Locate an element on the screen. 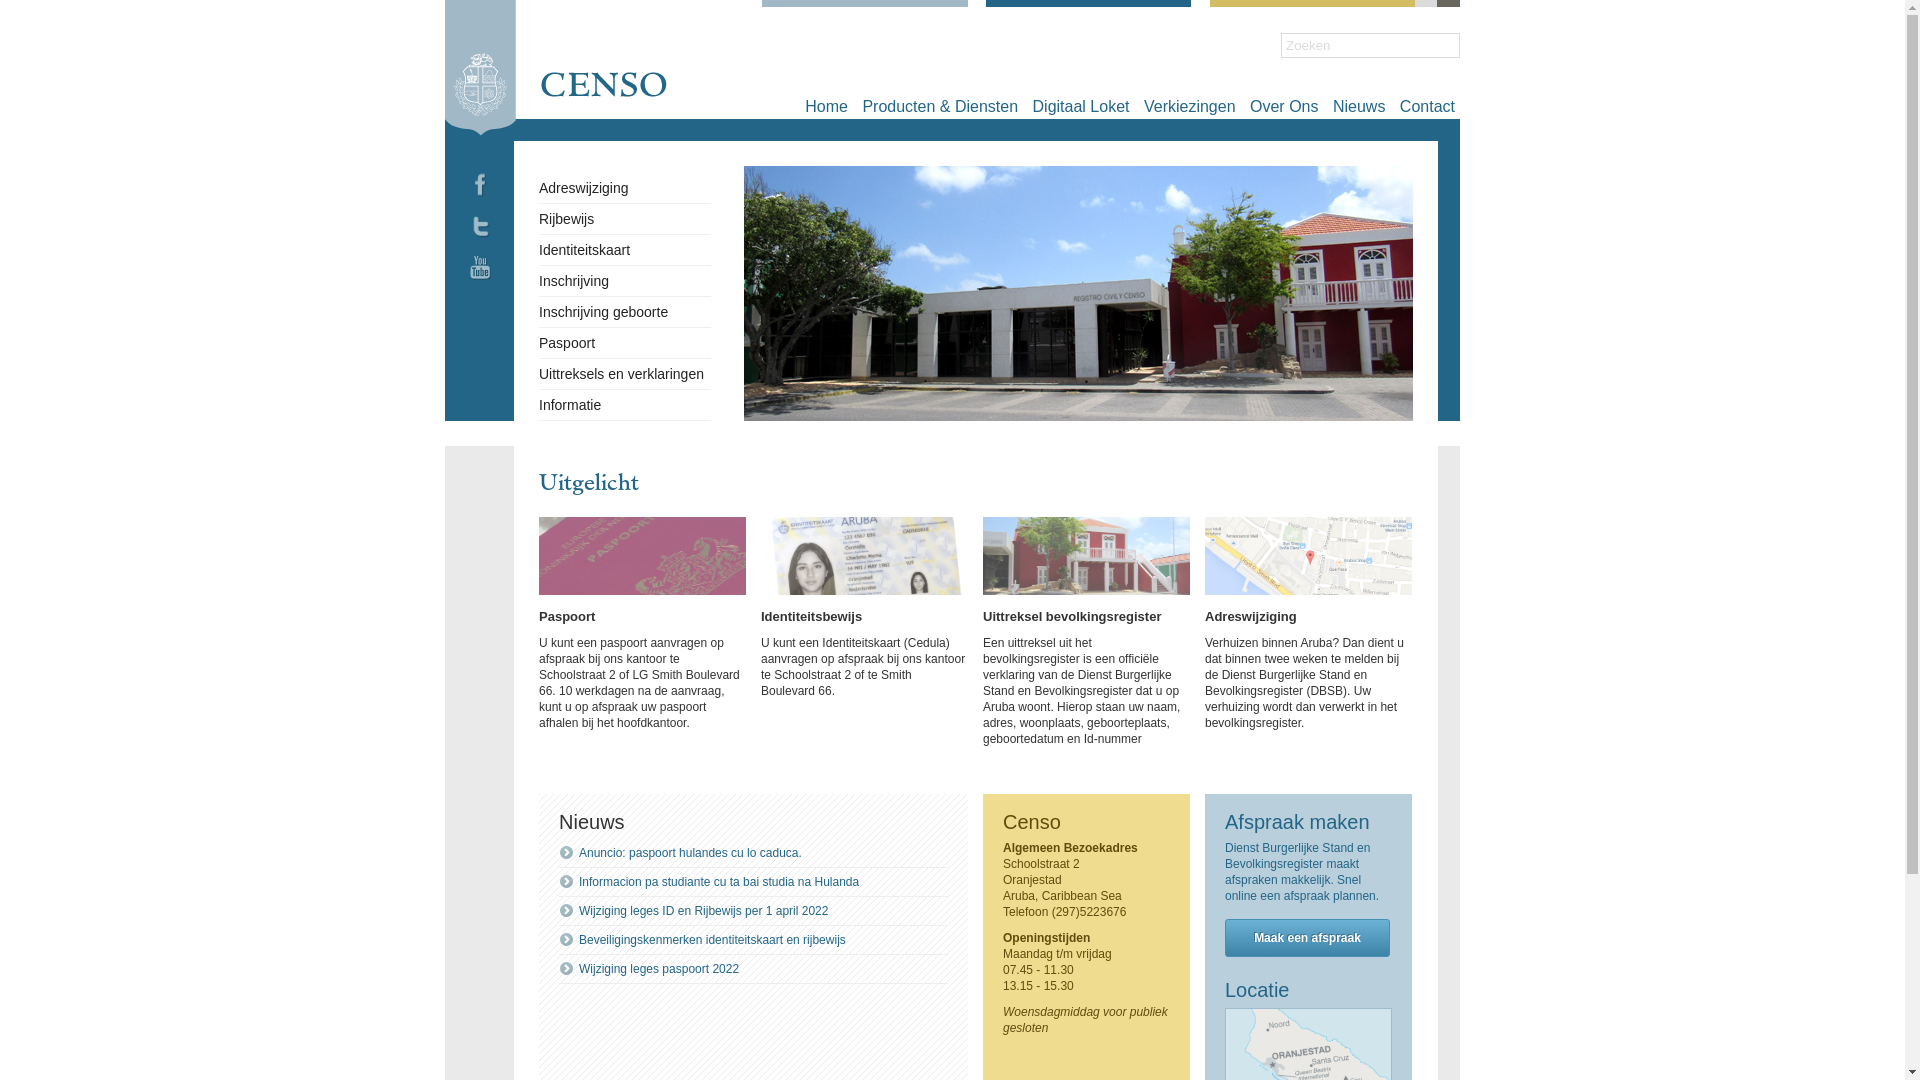 The height and width of the screenshot is (1080, 1920). Maak een afspraak is located at coordinates (1308, 938).